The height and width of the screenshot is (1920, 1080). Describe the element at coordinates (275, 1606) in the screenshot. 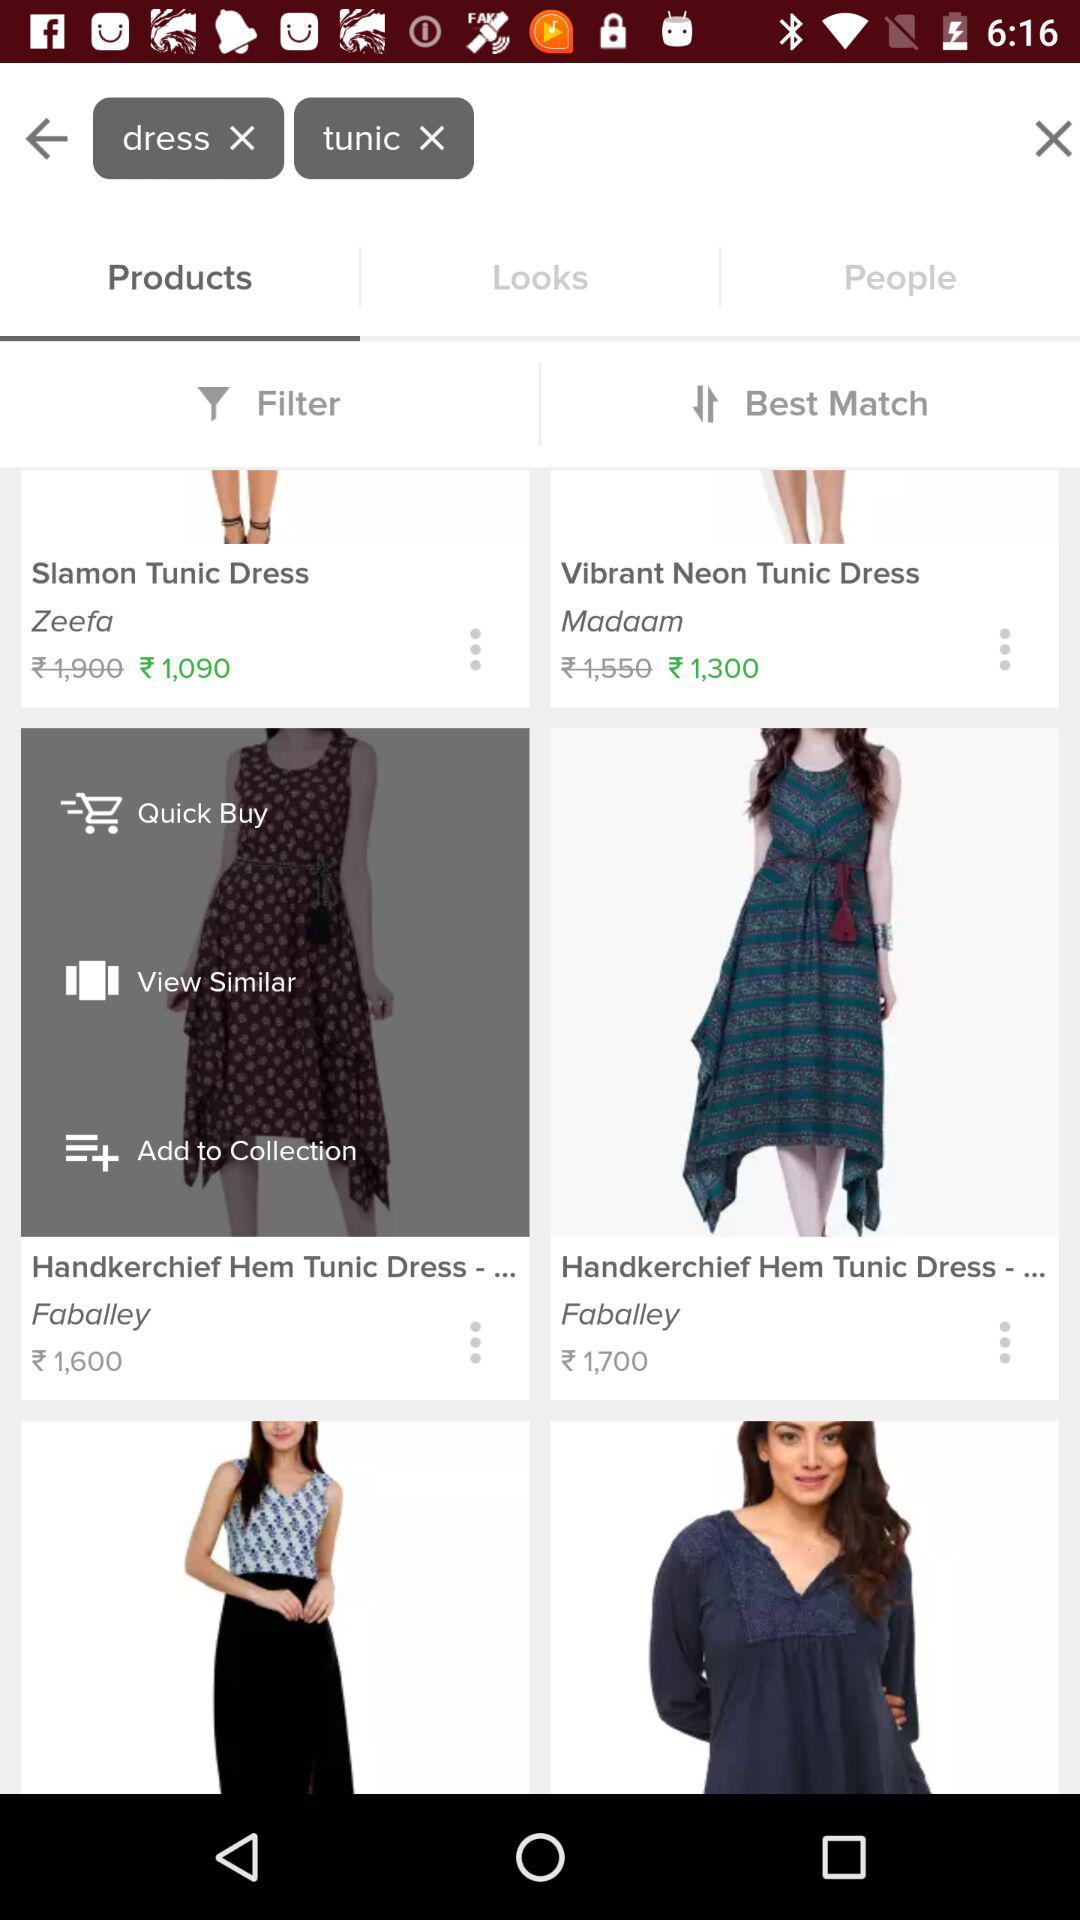

I see `select the first image in second row` at that location.